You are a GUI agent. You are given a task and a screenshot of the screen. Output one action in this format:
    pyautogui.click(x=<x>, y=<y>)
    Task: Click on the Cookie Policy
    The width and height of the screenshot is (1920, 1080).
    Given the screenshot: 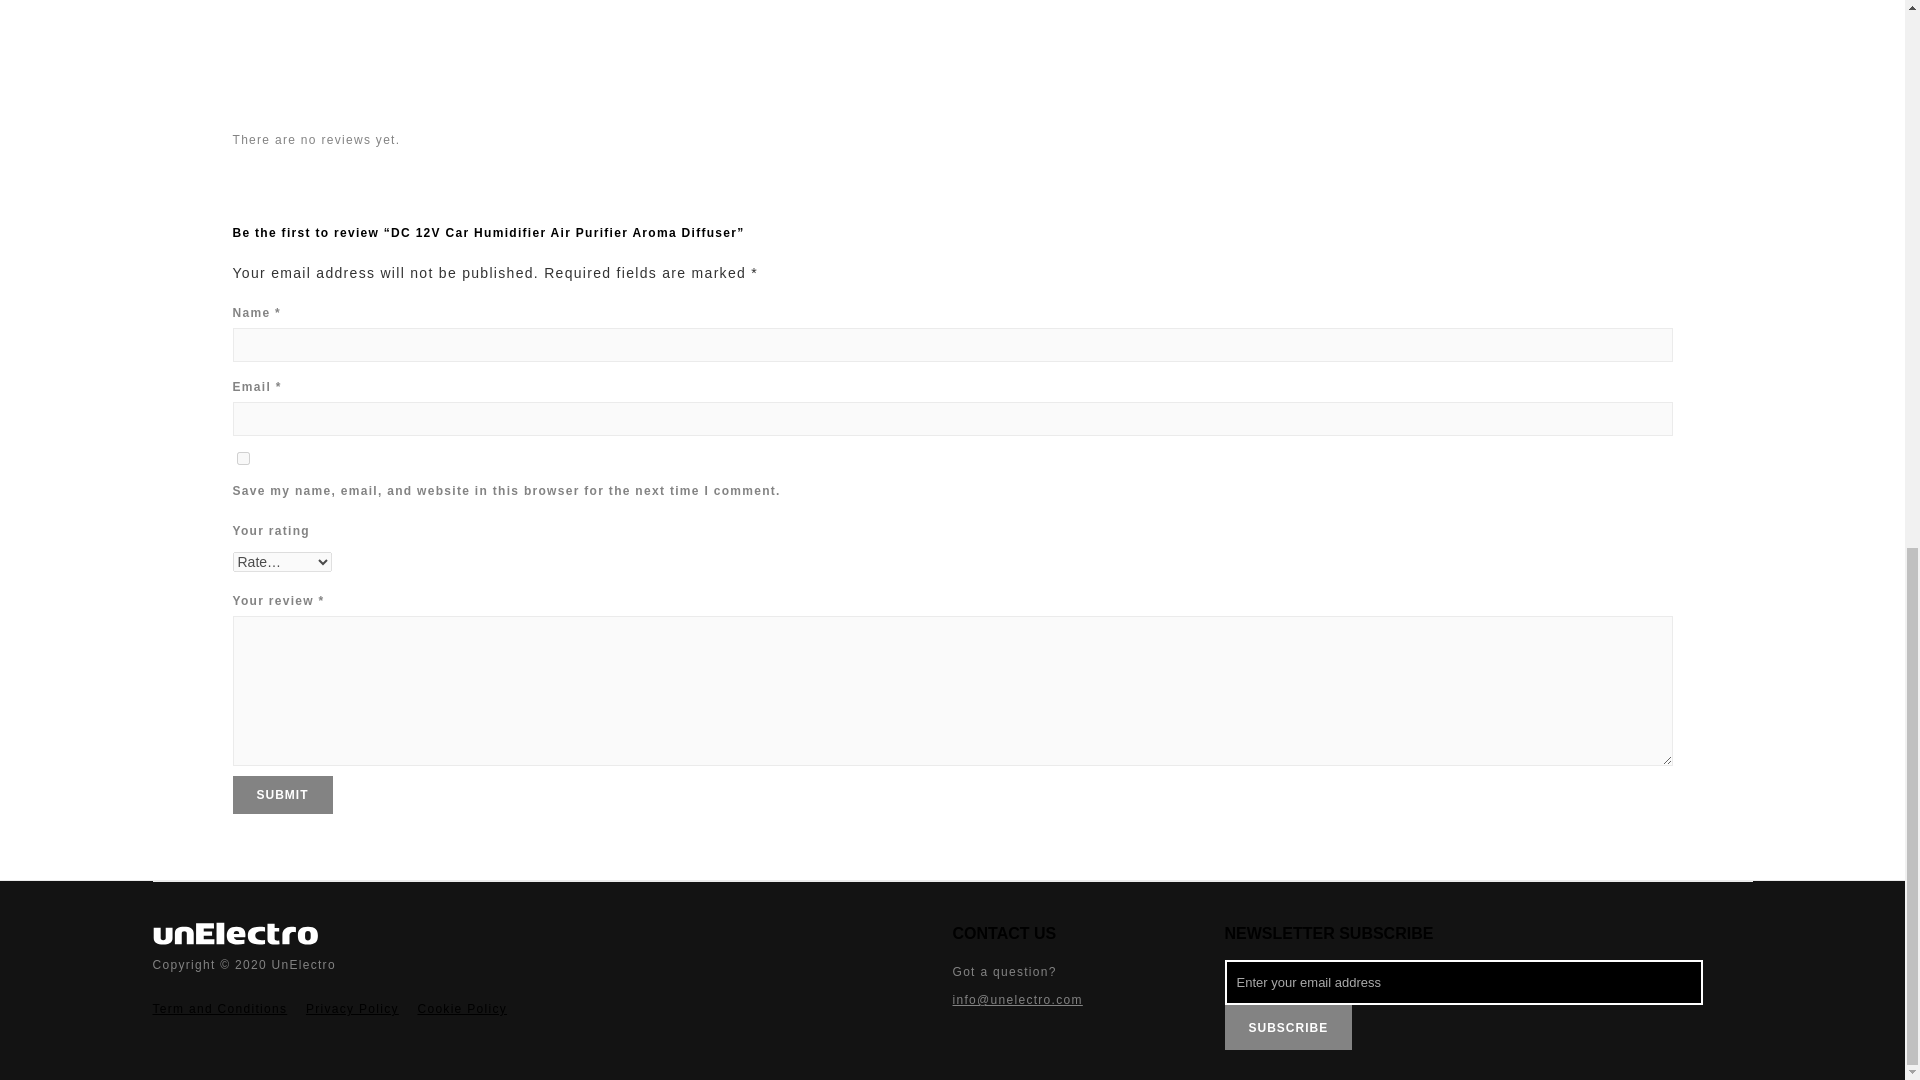 What is the action you would take?
    pyautogui.click(x=462, y=1009)
    